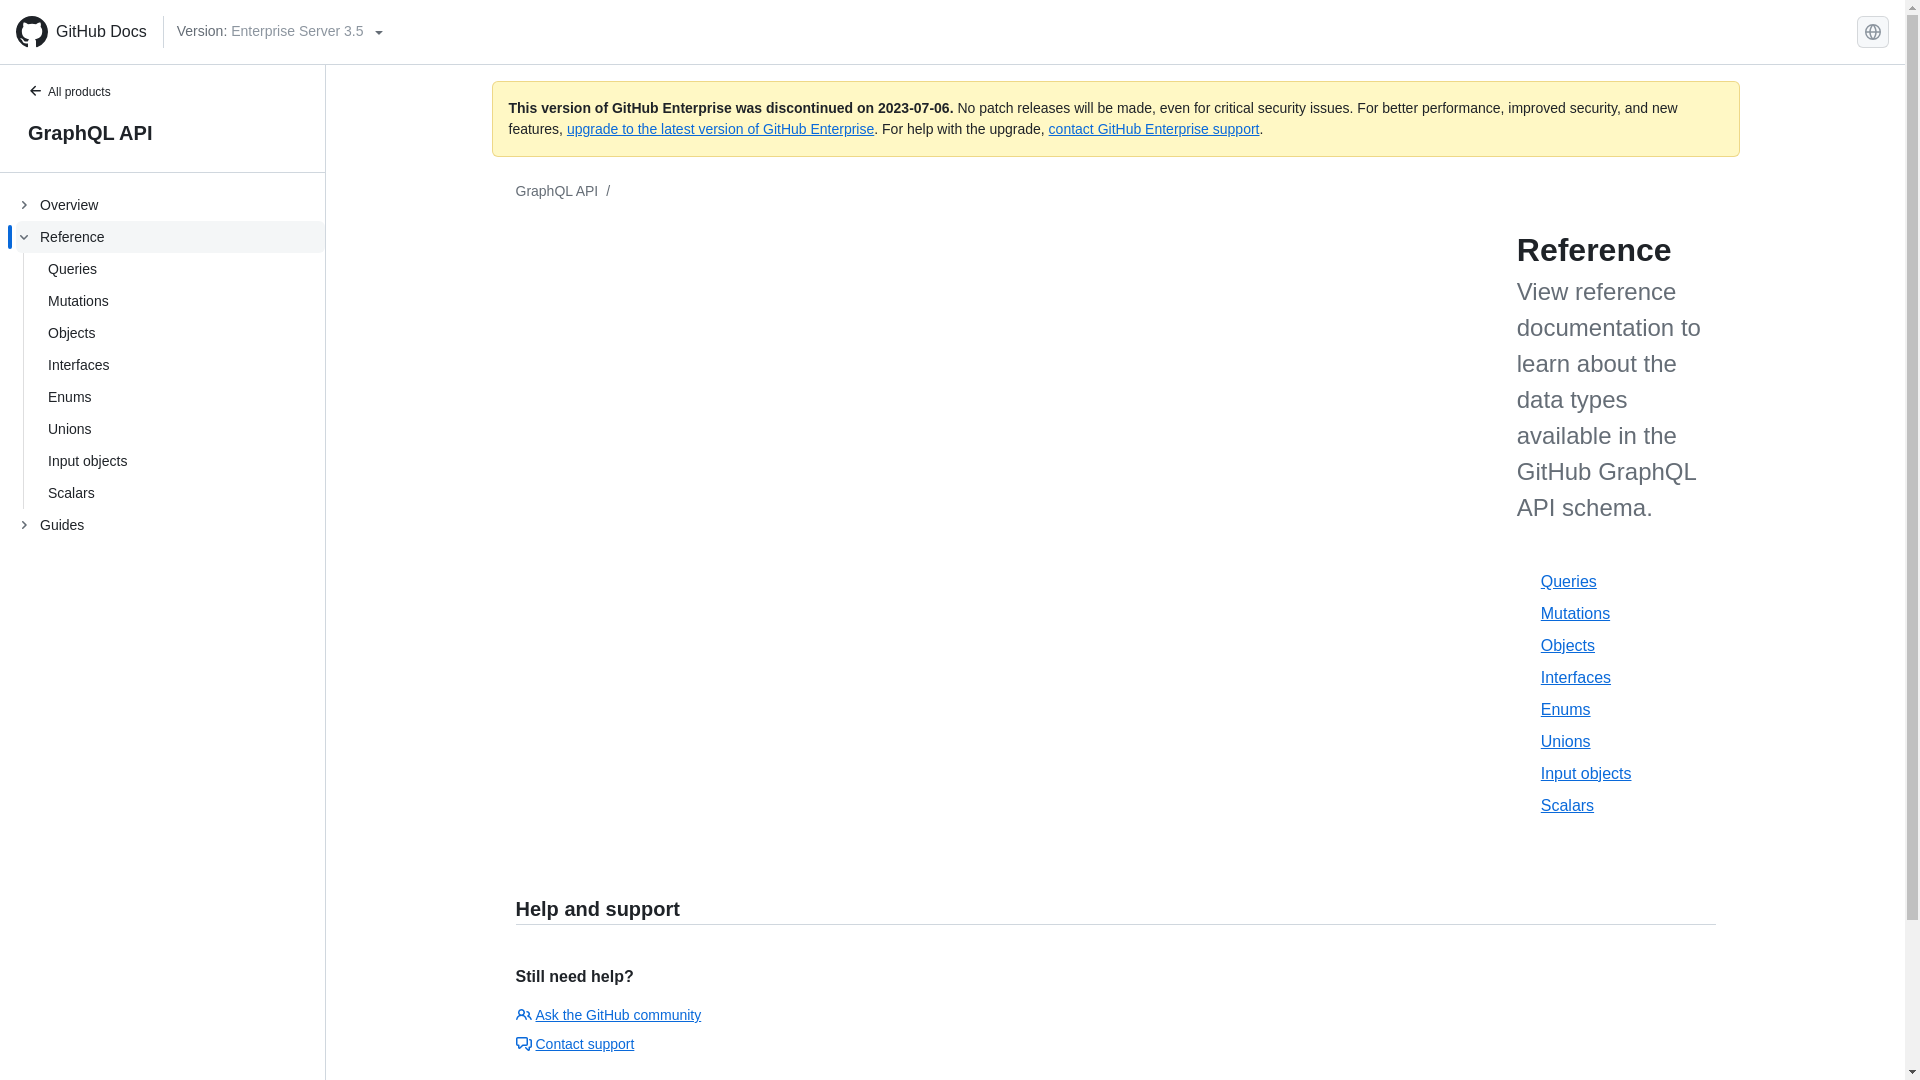  I want to click on GitHub Docs, so click(81, 32).